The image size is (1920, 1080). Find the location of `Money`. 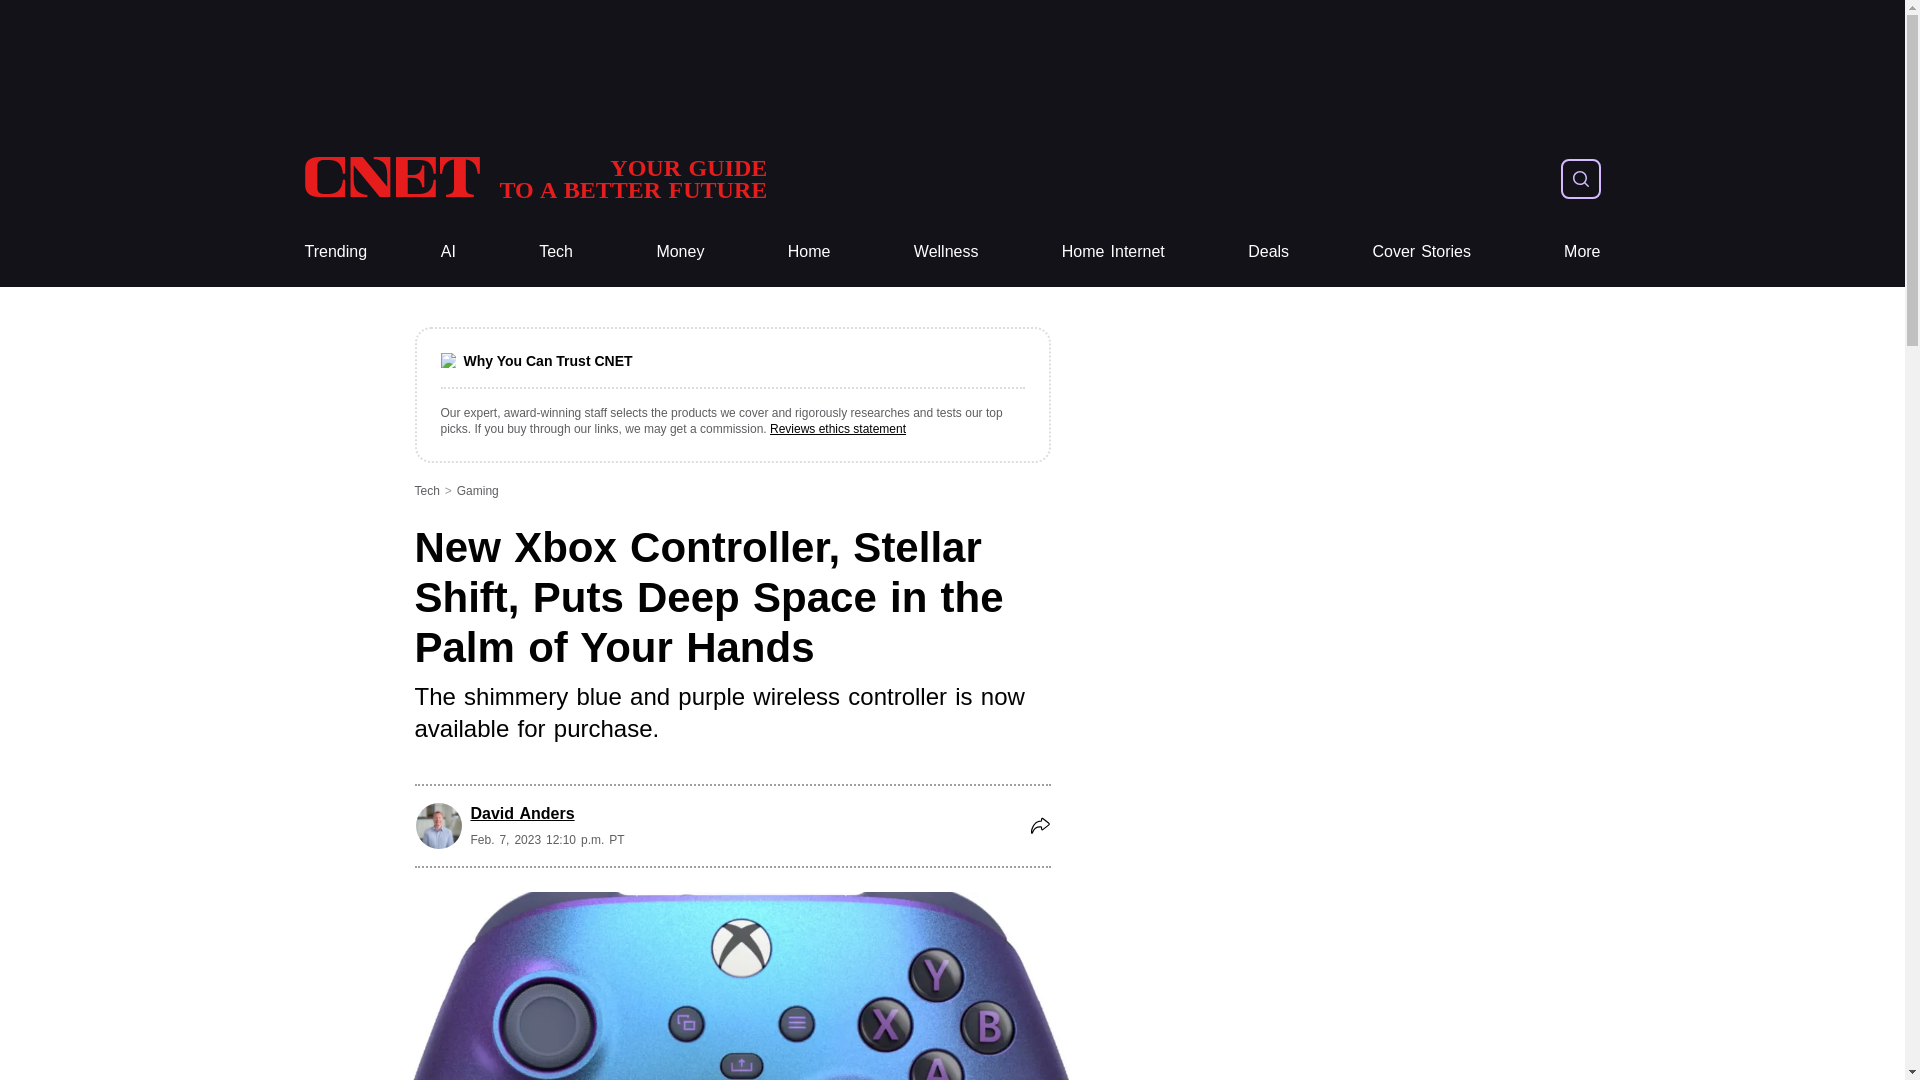

Money is located at coordinates (680, 252).